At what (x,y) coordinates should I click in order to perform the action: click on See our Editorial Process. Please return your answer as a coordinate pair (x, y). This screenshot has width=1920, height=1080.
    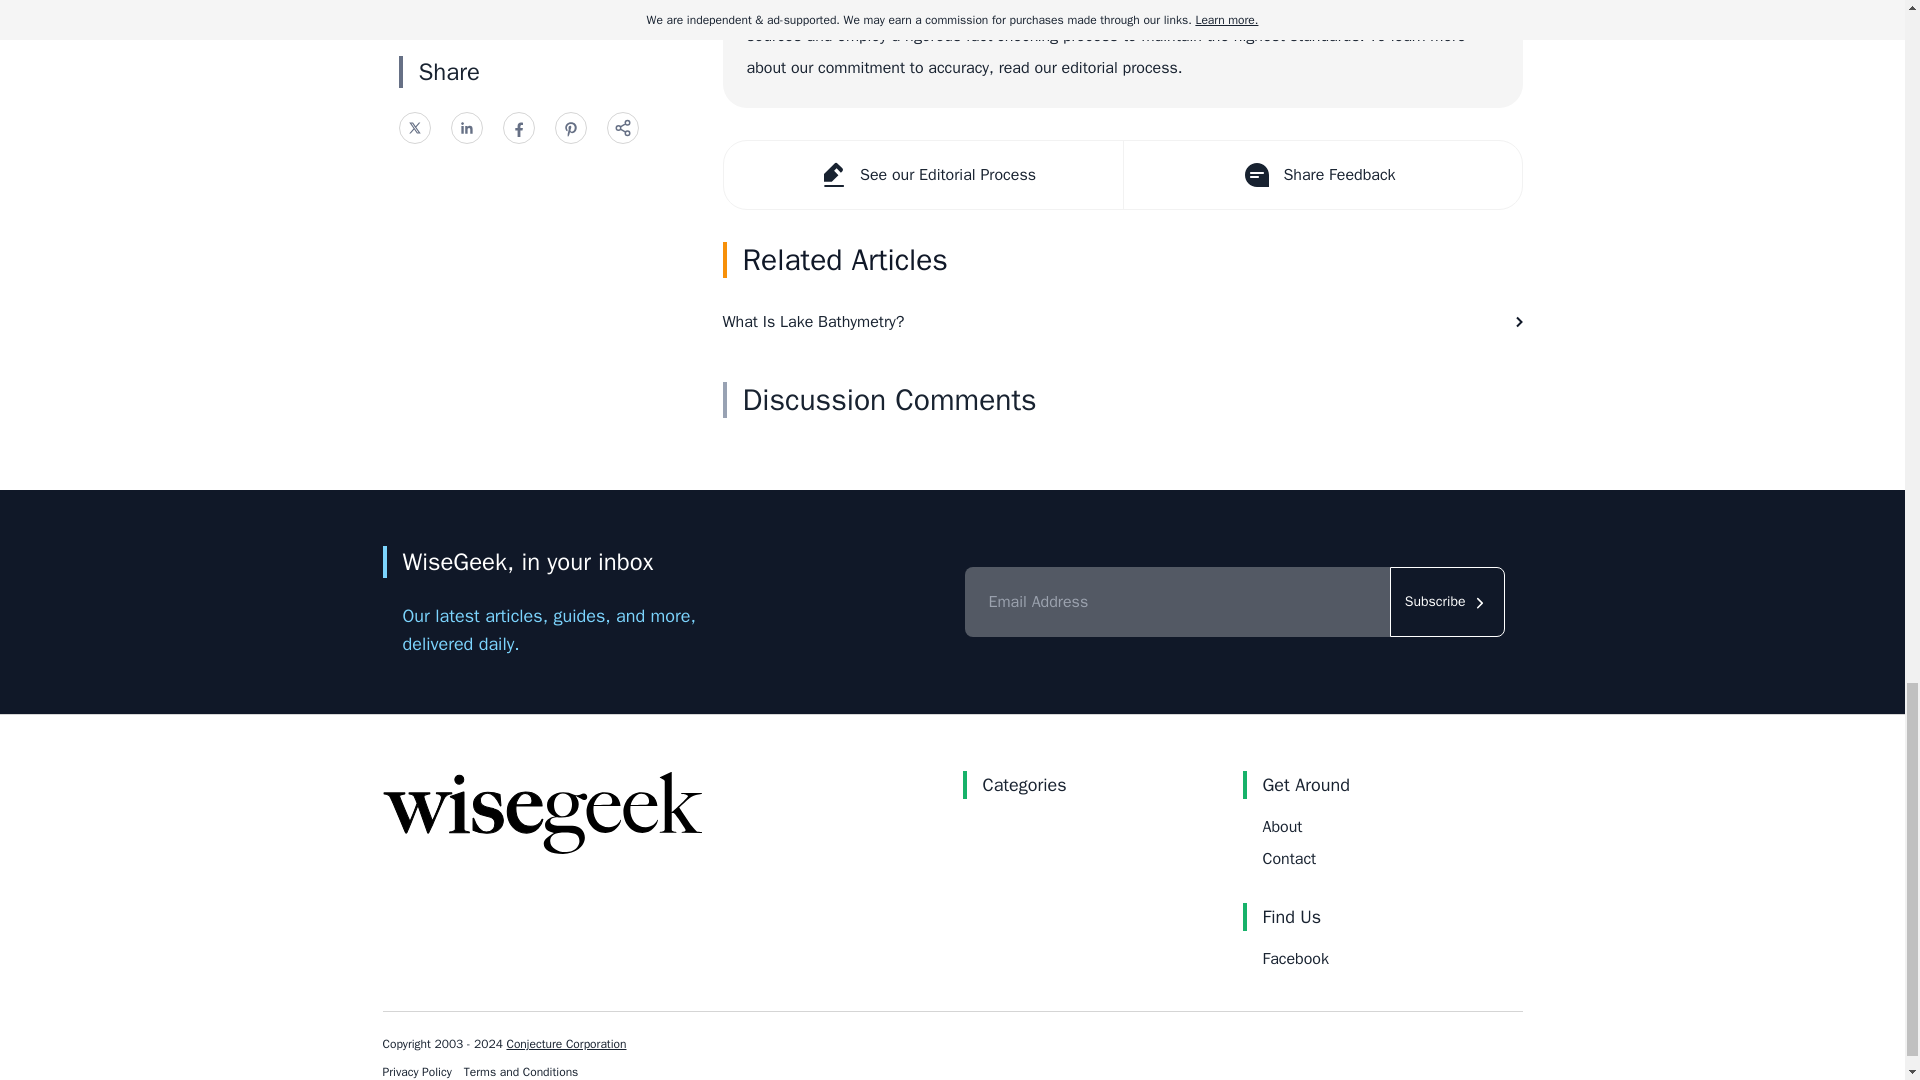
    Looking at the image, I should click on (923, 175).